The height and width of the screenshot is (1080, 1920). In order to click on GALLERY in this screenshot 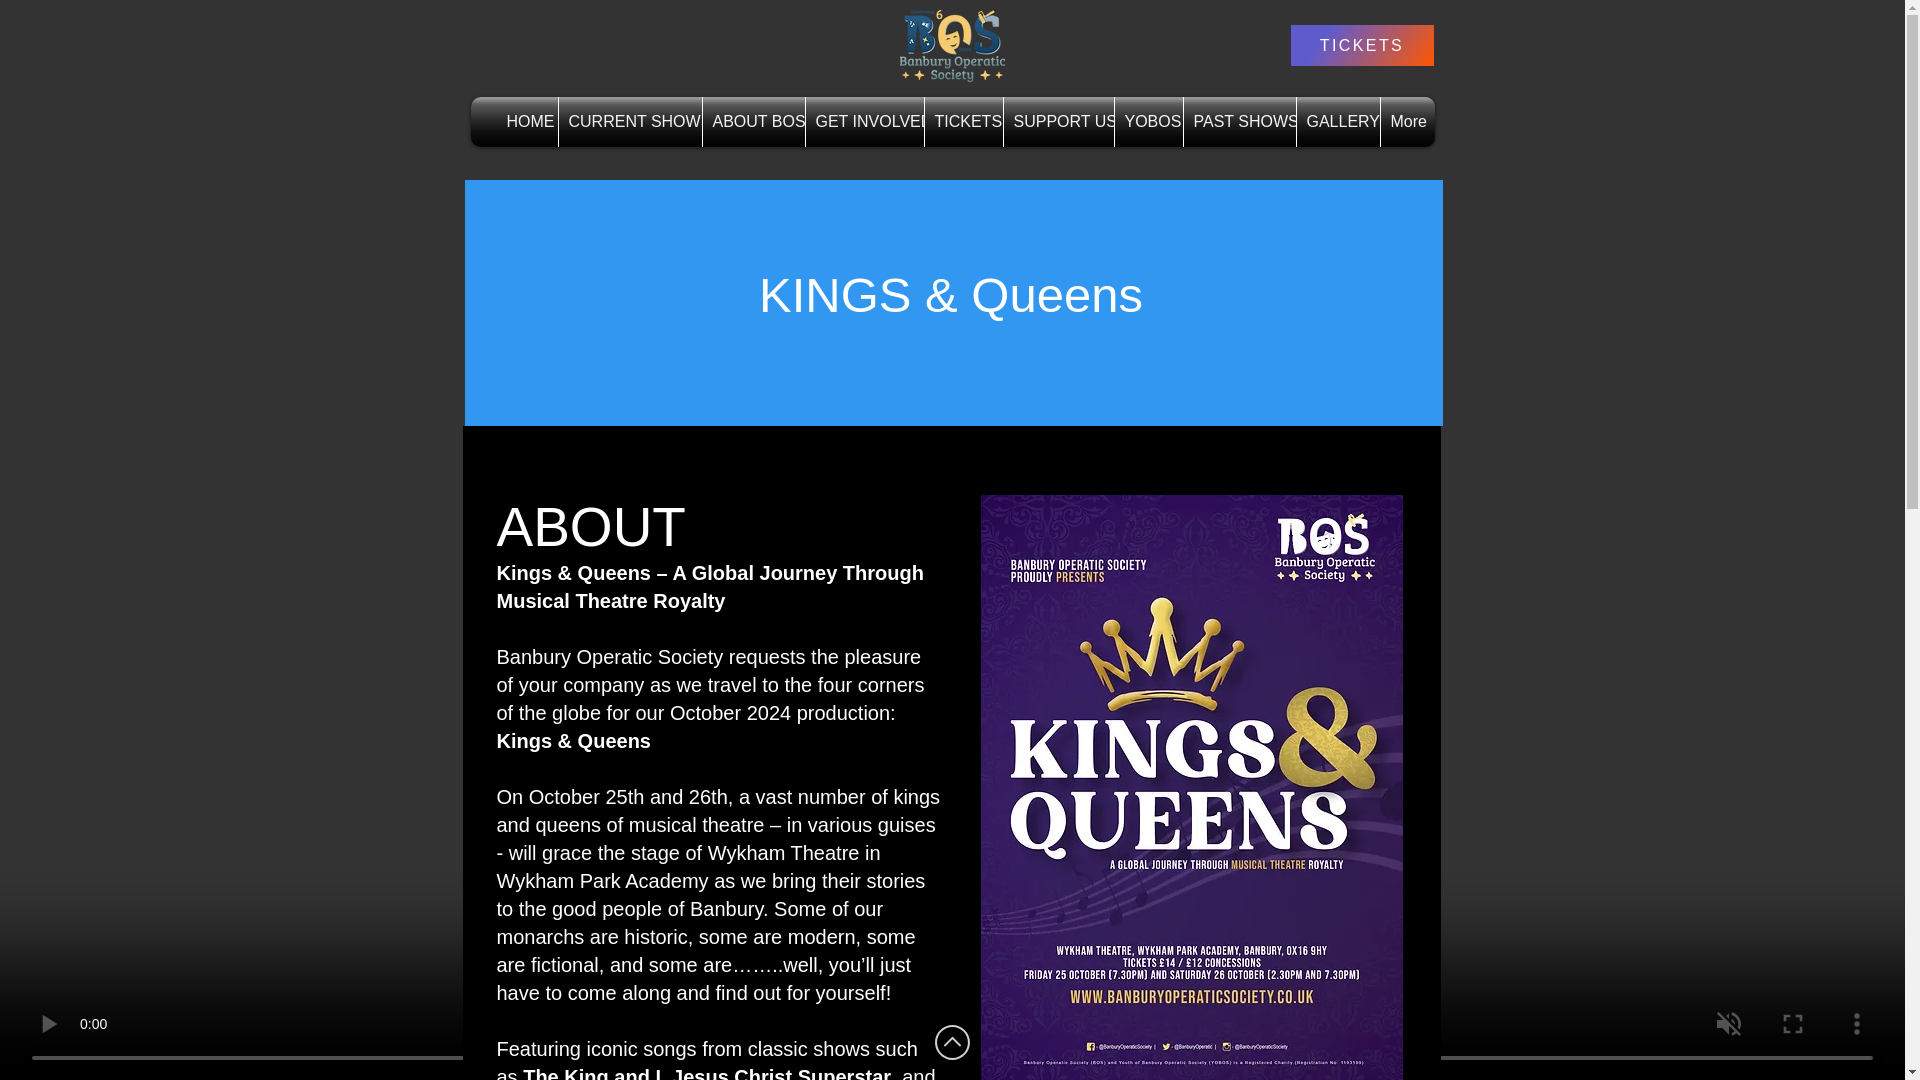, I will do `click(1337, 122)`.